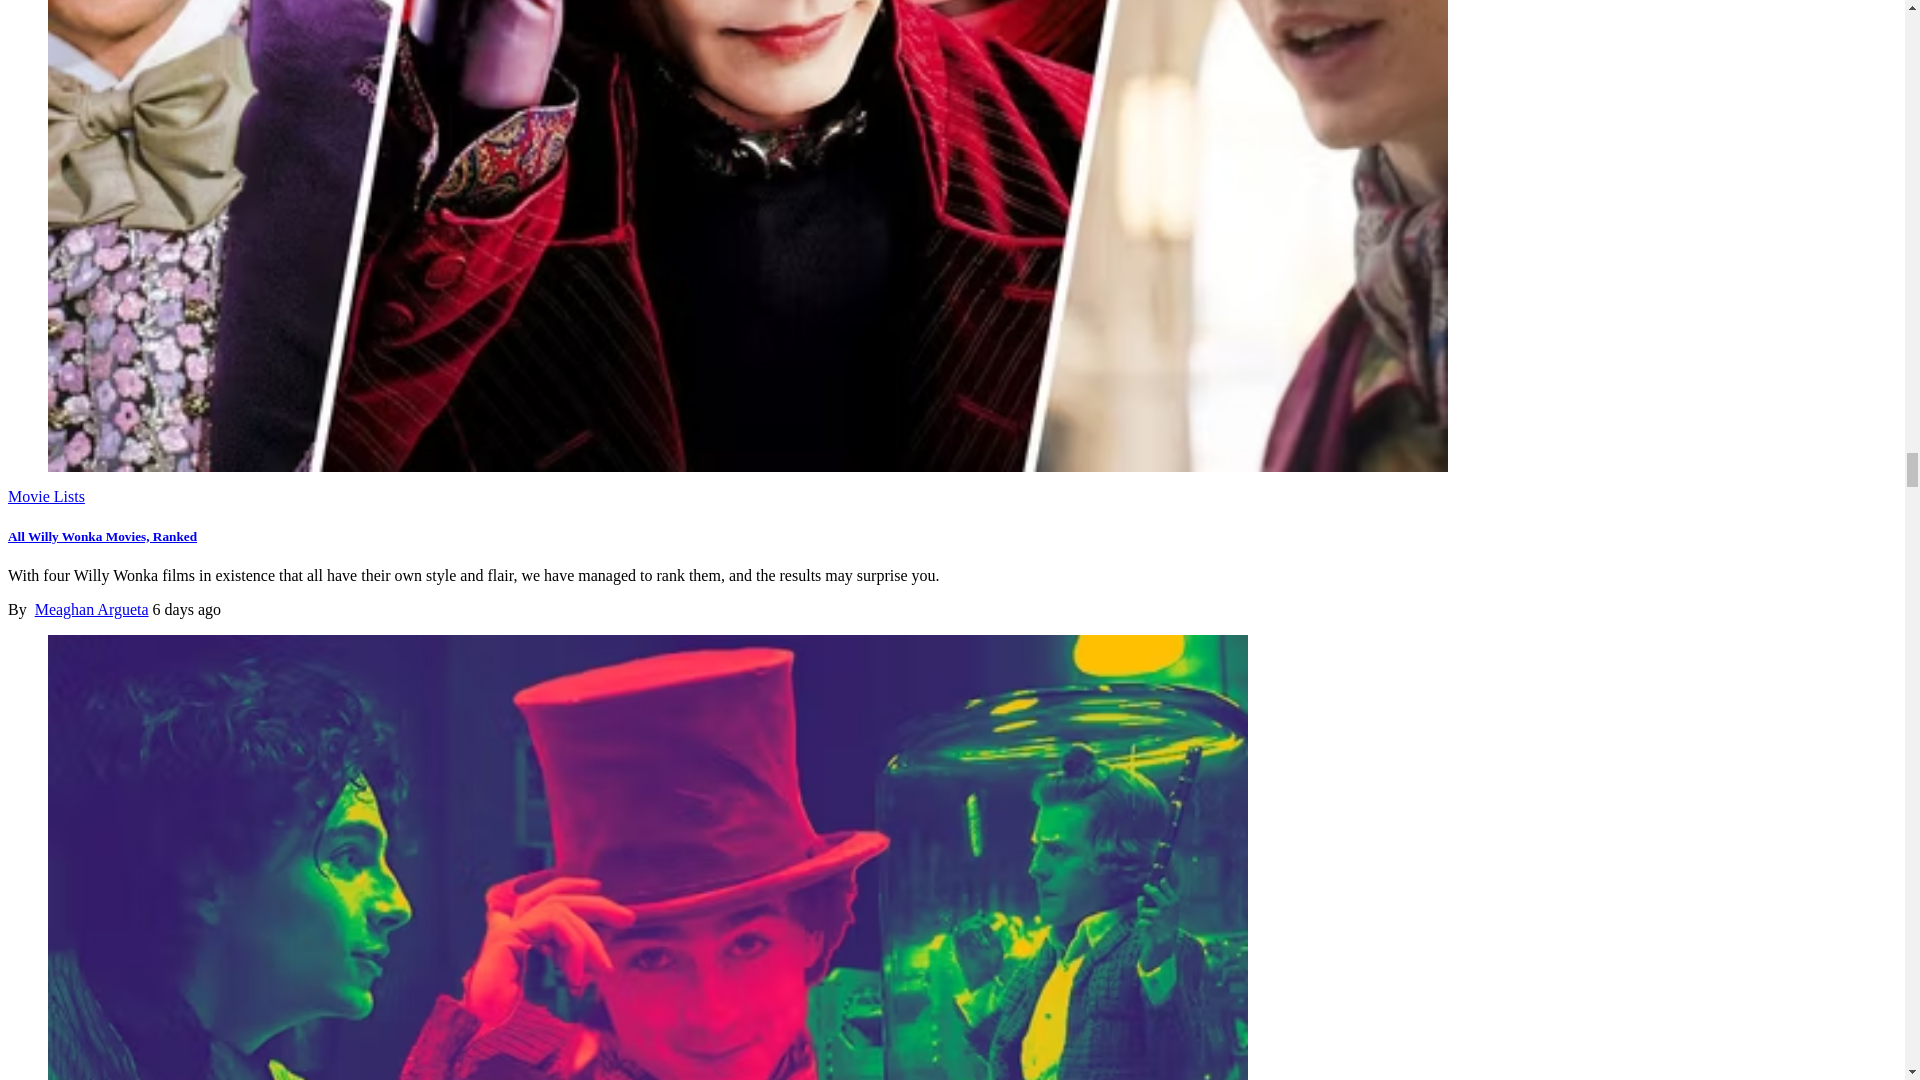 This screenshot has width=1920, height=1080. What do you see at coordinates (92, 608) in the screenshot?
I see `Posts by Meaghan Argueta` at bounding box center [92, 608].